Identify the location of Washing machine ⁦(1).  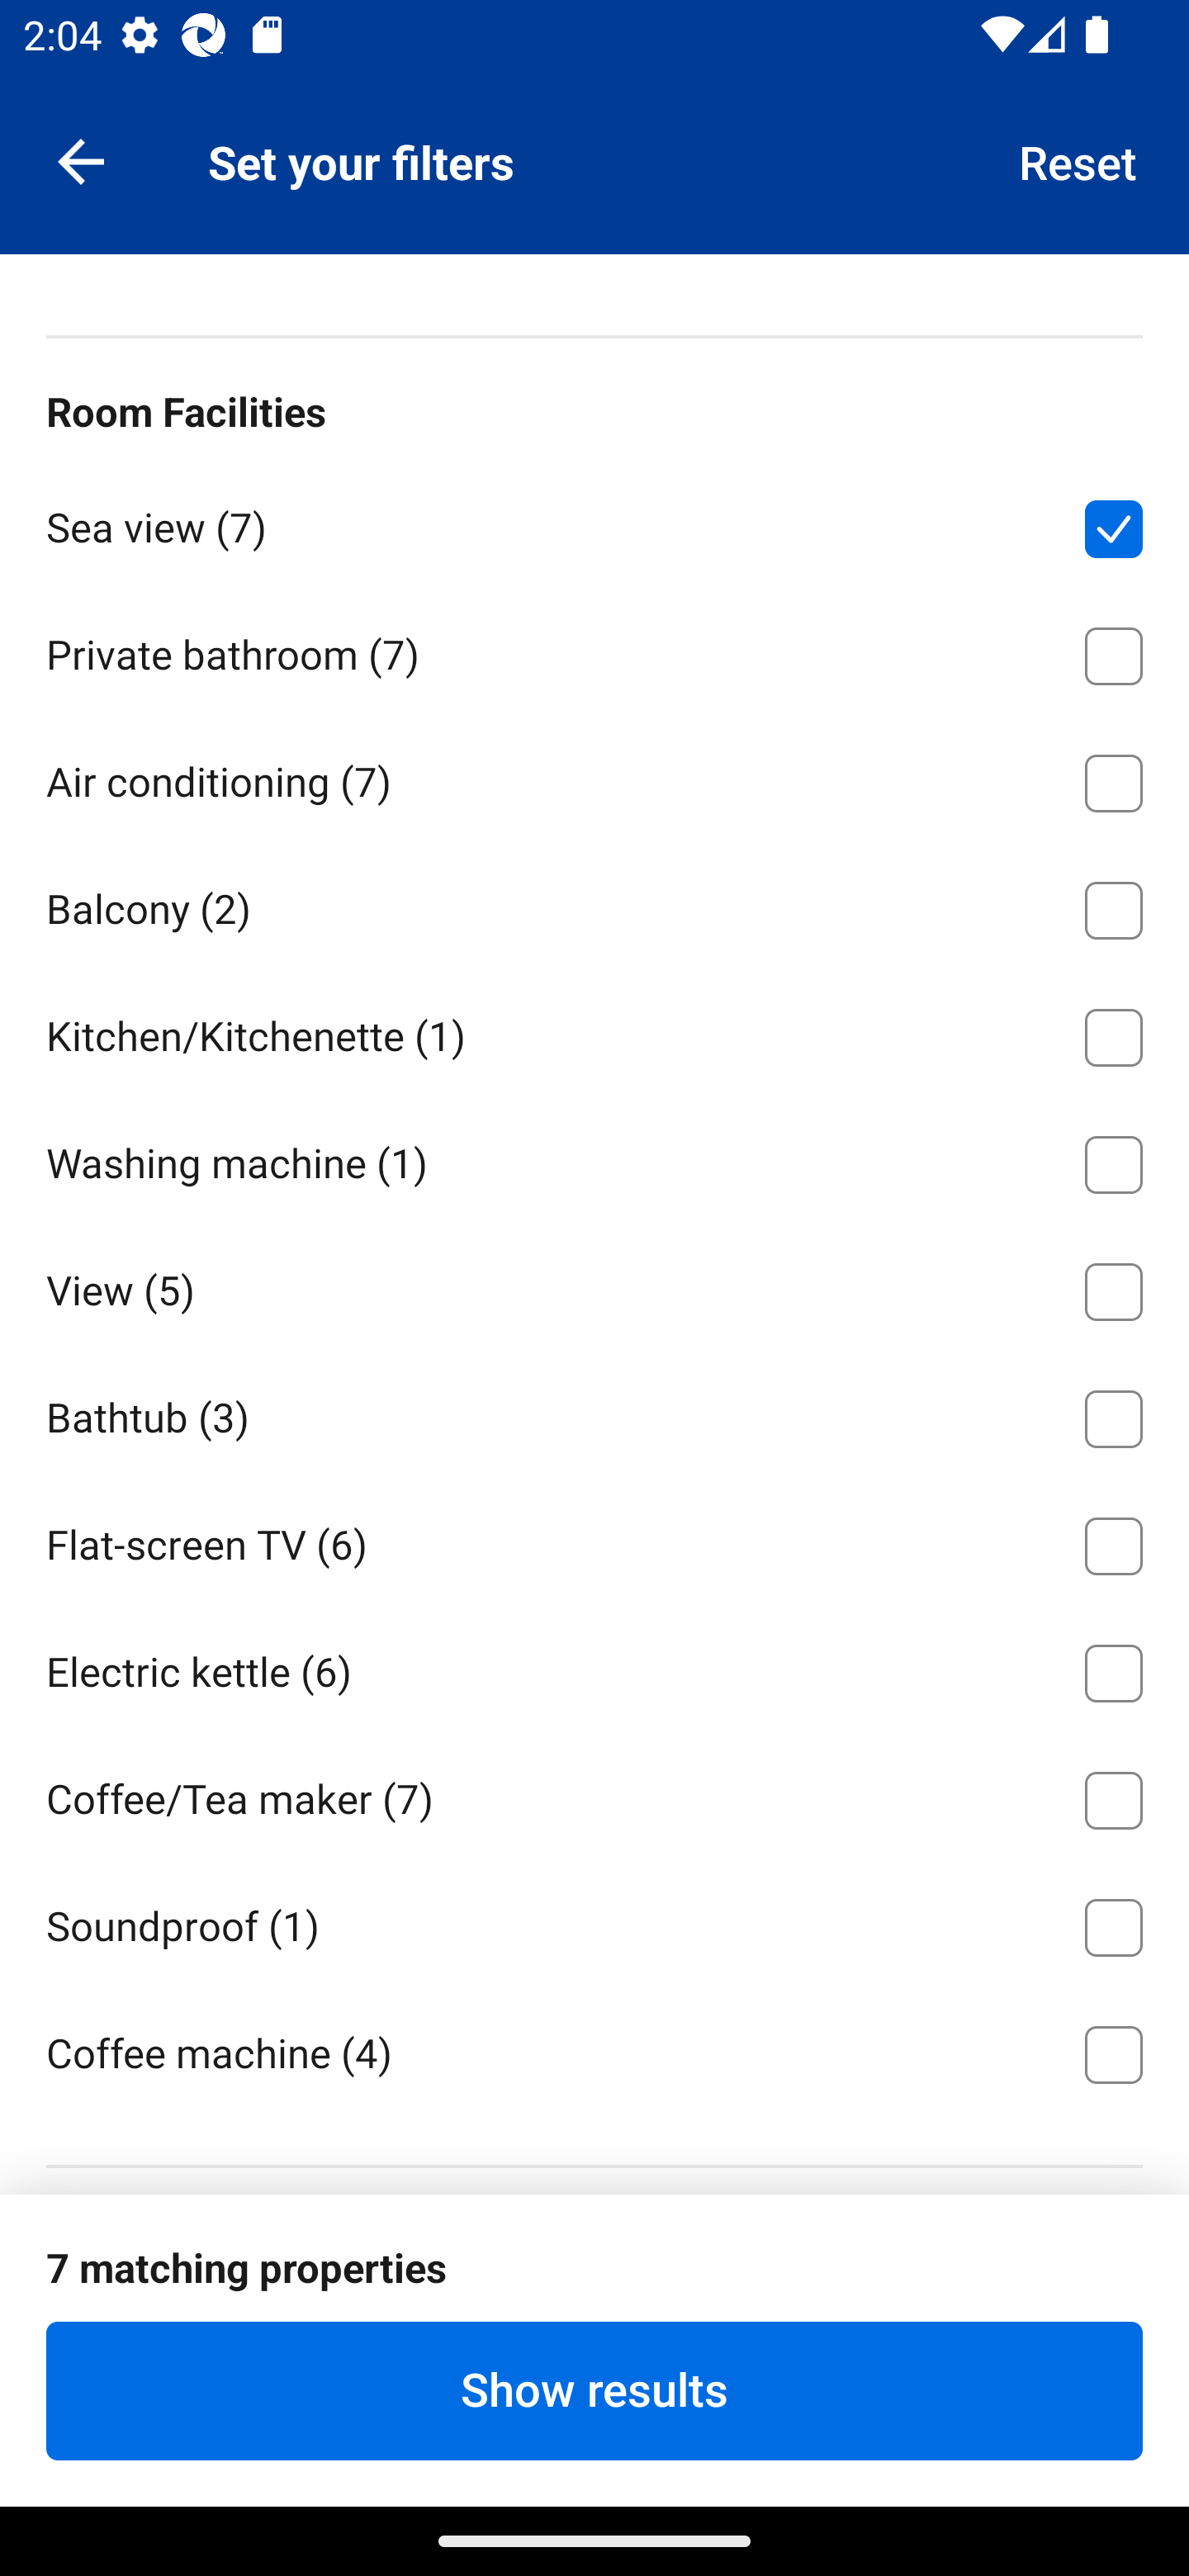
(594, 1159).